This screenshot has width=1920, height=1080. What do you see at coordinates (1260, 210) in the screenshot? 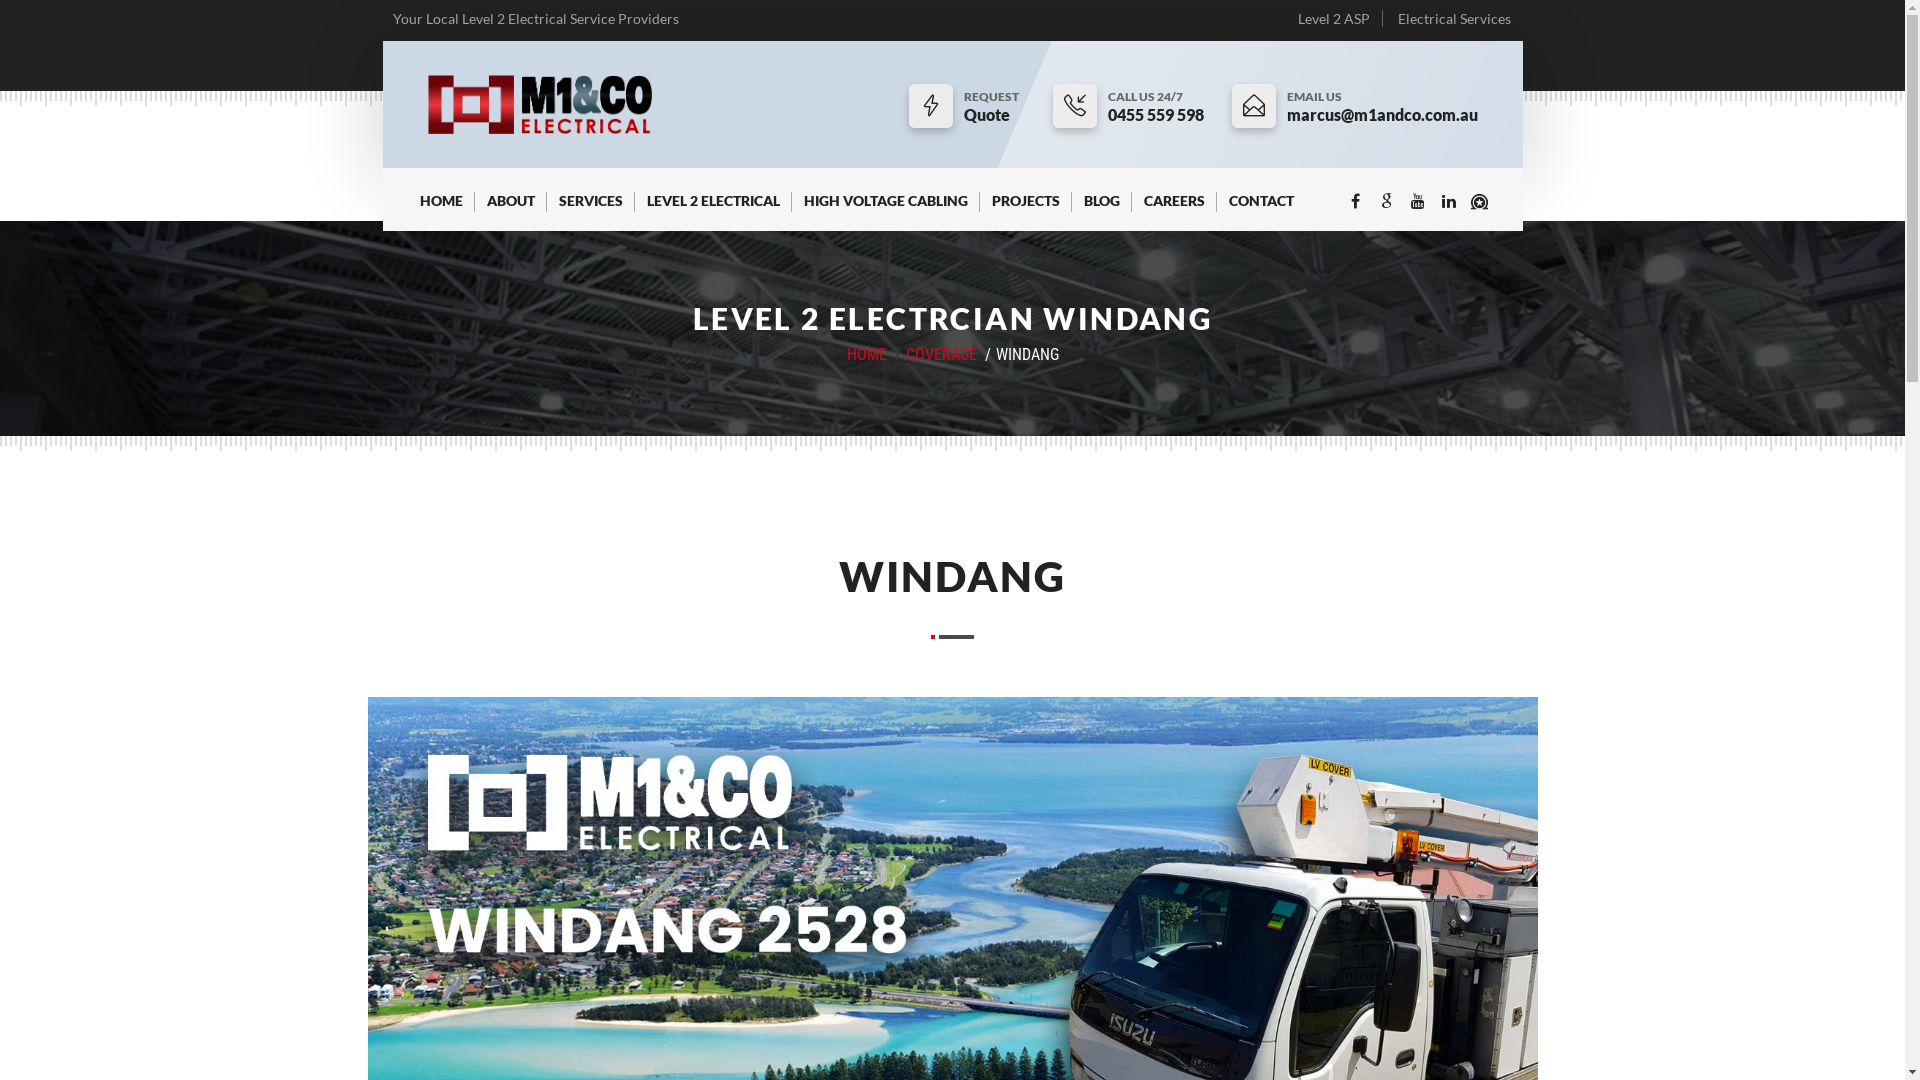
I see `CONTACT` at bounding box center [1260, 210].